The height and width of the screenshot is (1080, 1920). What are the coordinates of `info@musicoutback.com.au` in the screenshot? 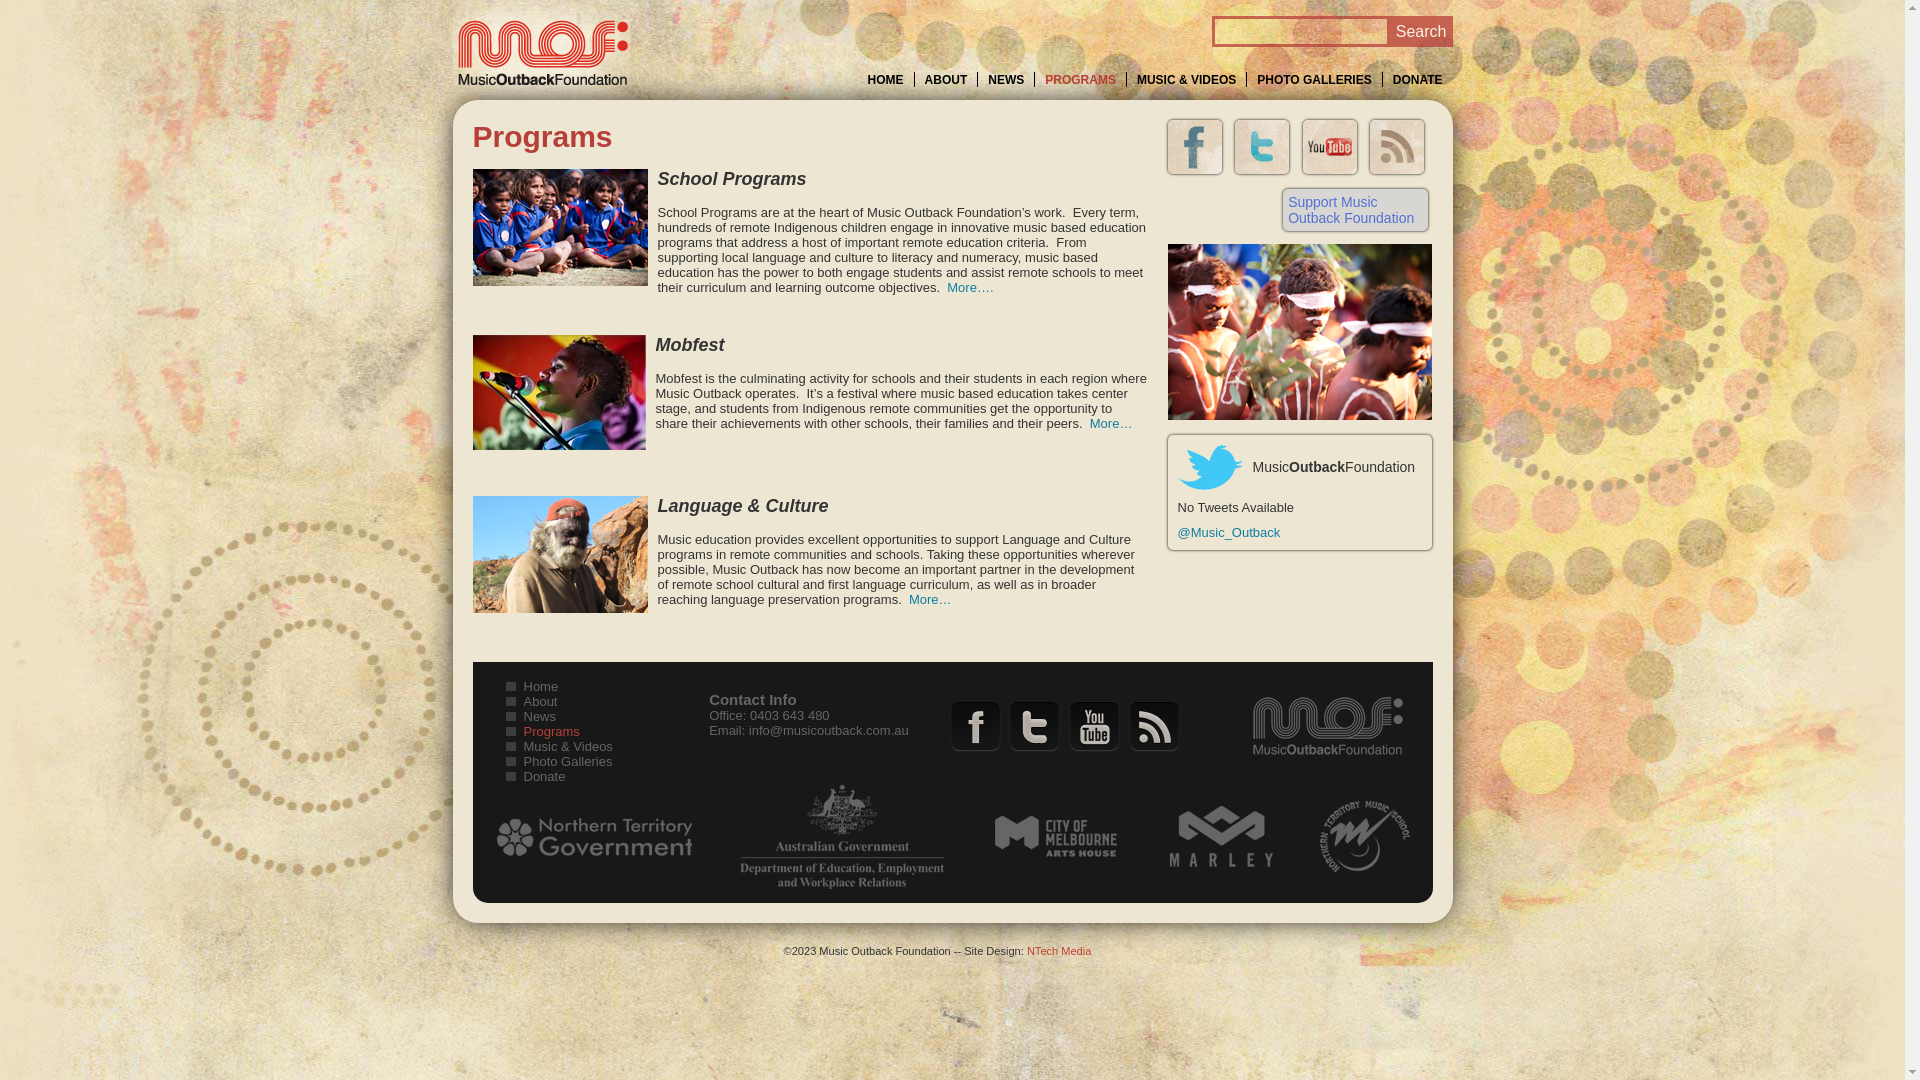 It's located at (829, 730).